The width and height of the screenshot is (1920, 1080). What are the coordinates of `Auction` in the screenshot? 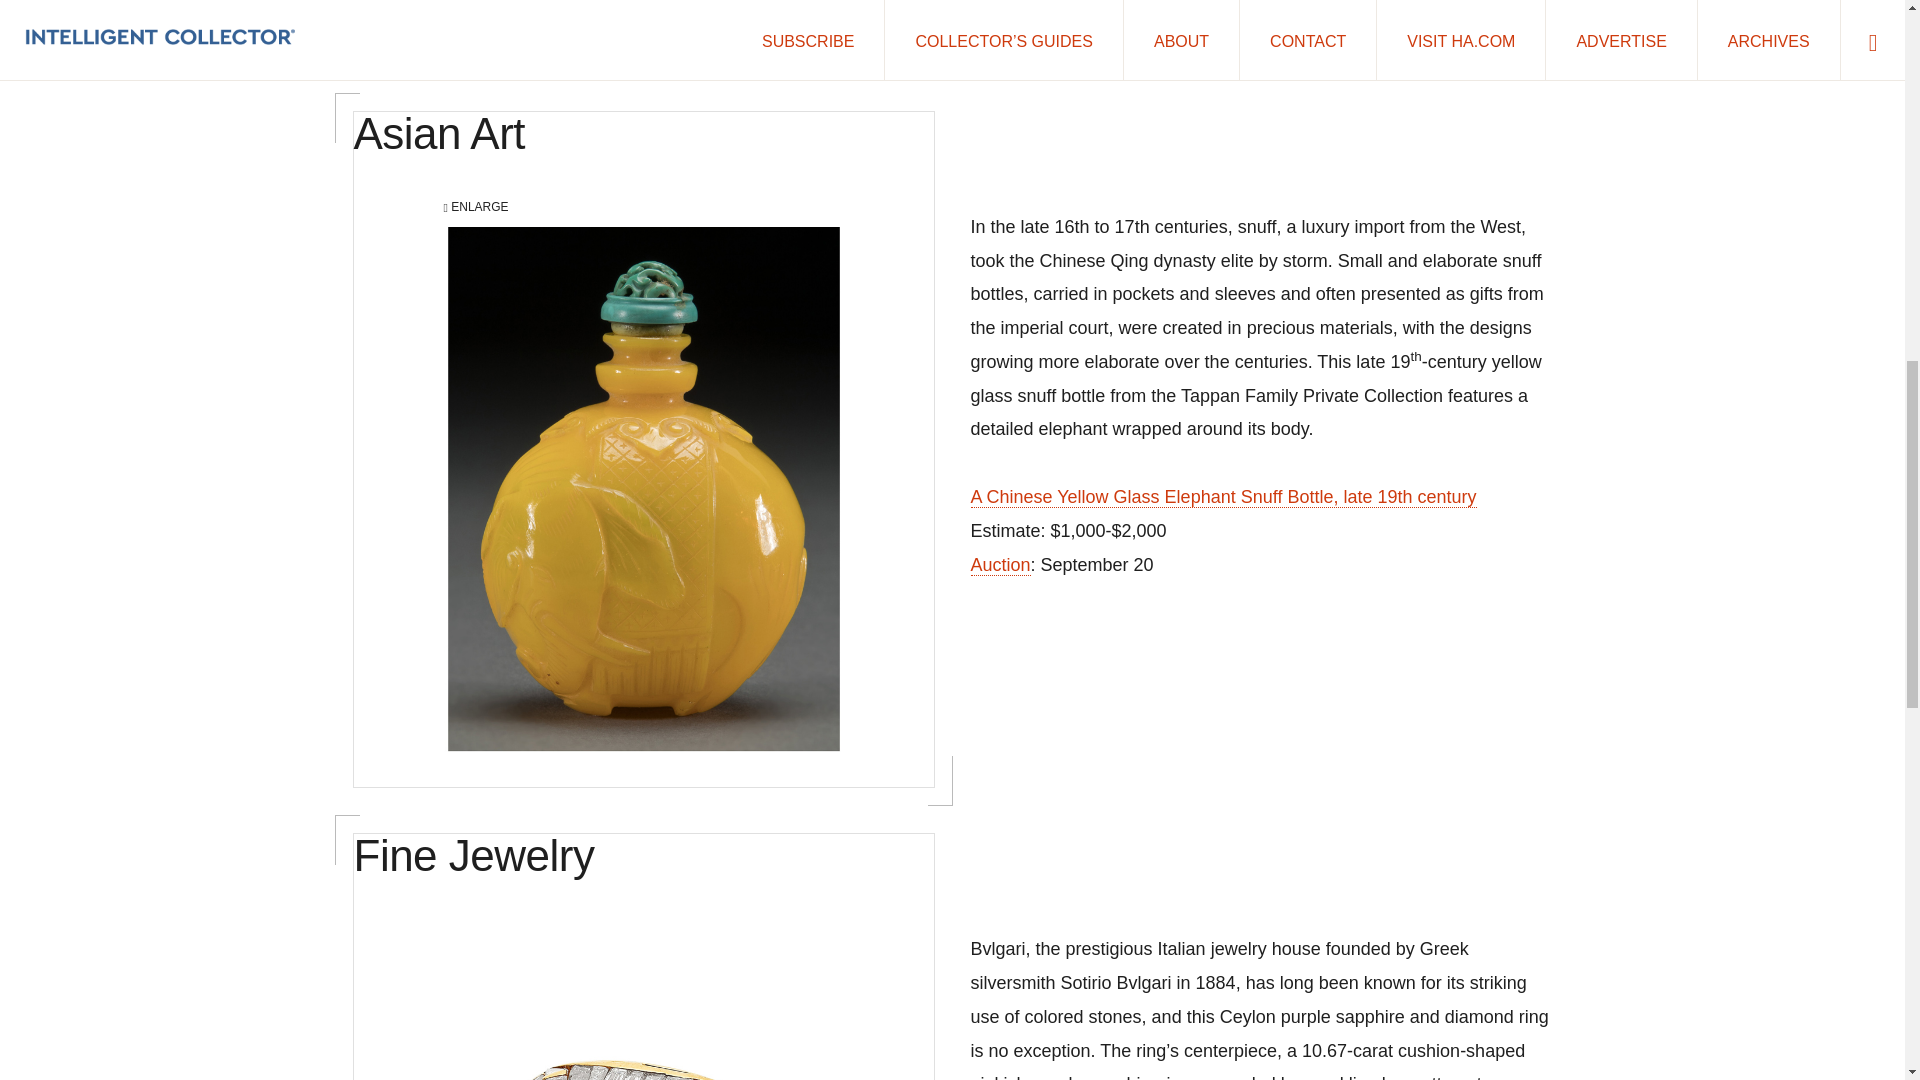 It's located at (999, 565).